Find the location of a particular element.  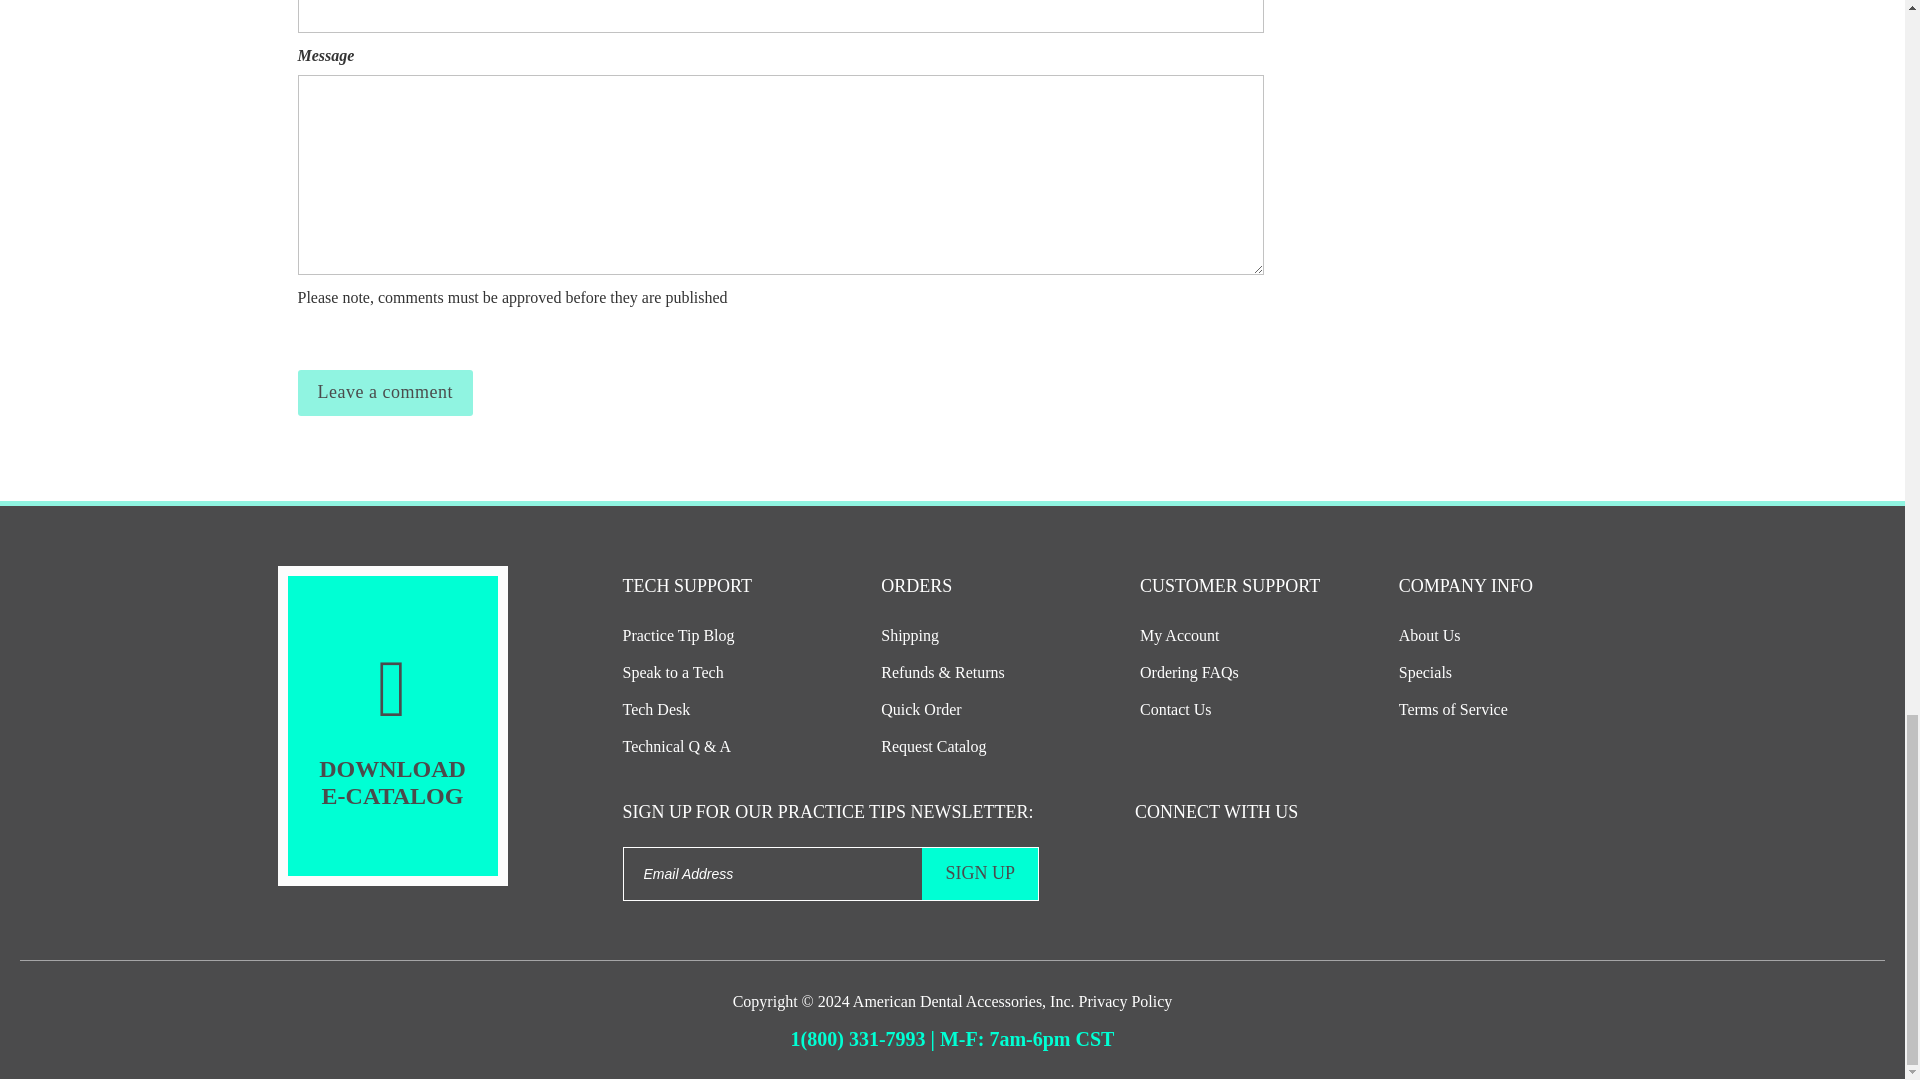

Leave a comment is located at coordinates (384, 392).